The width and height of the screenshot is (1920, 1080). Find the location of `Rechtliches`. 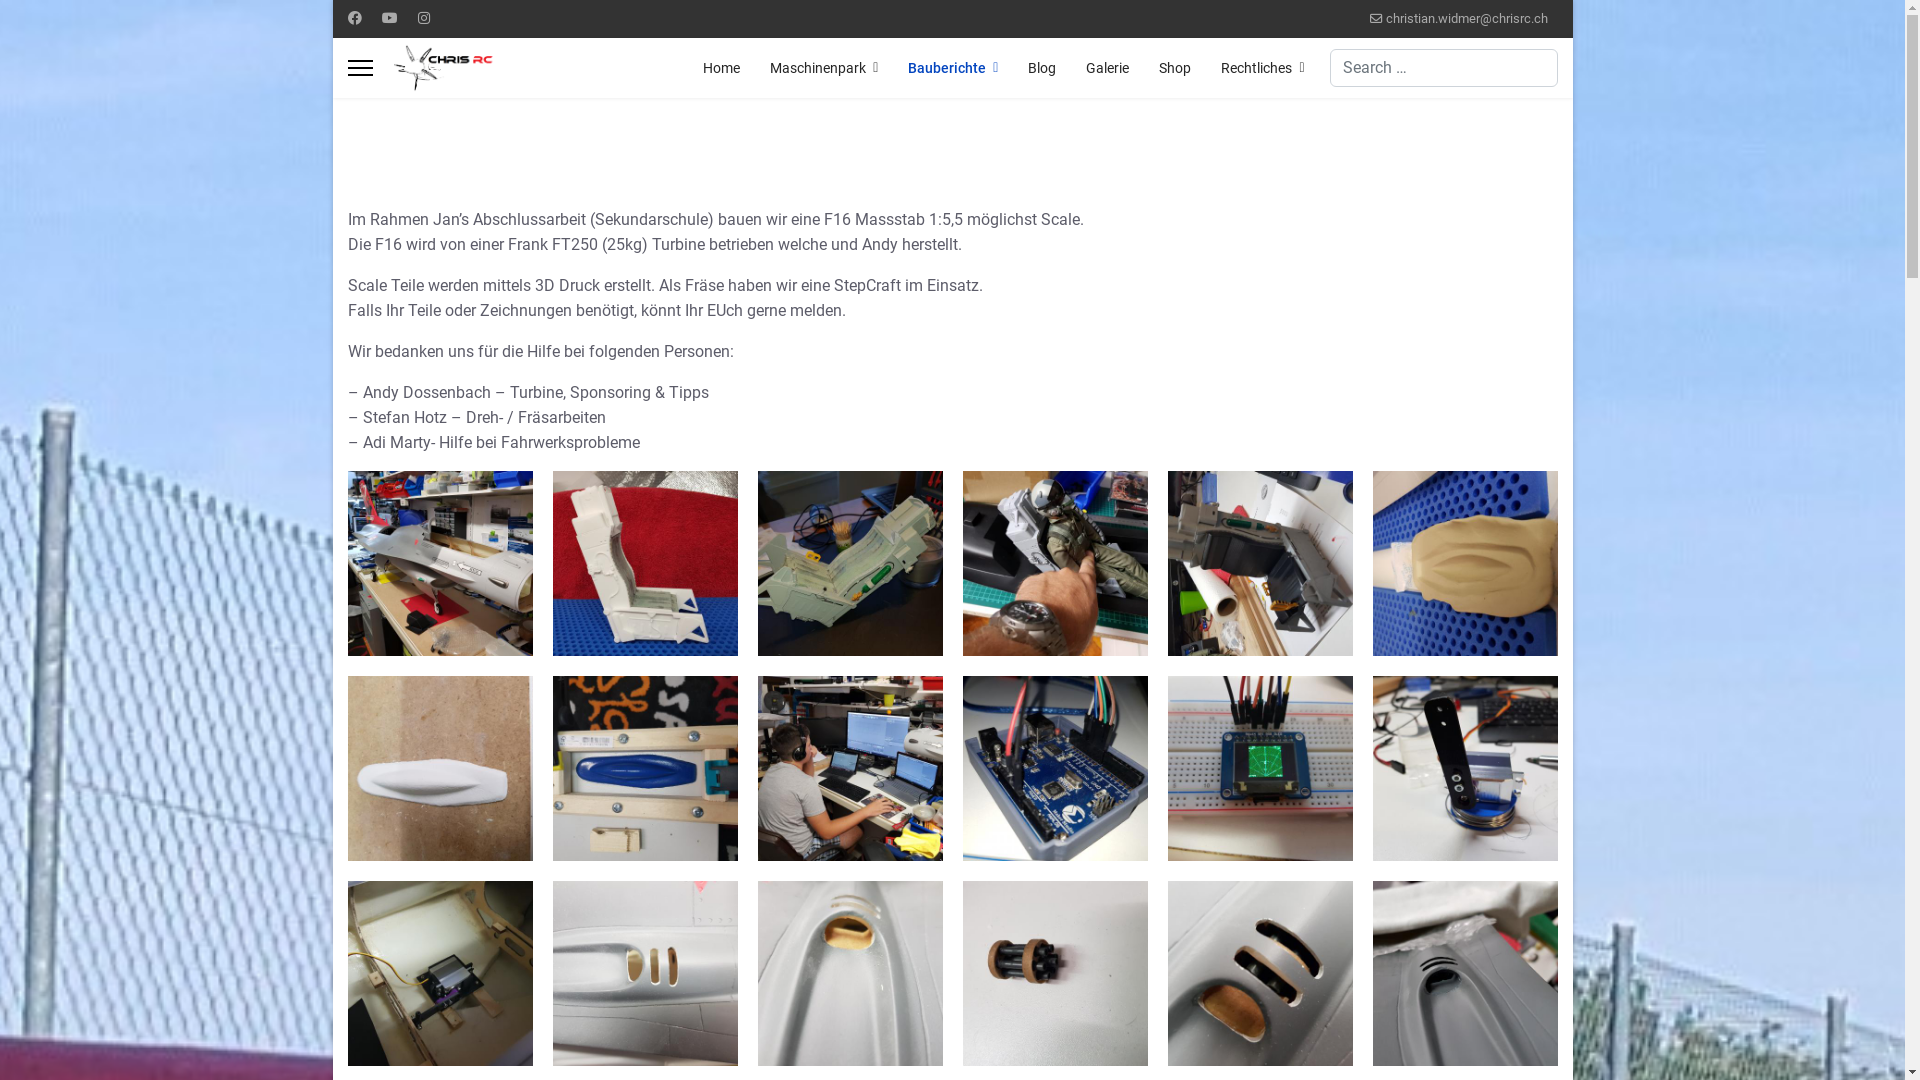

Rechtliches is located at coordinates (1255, 68).